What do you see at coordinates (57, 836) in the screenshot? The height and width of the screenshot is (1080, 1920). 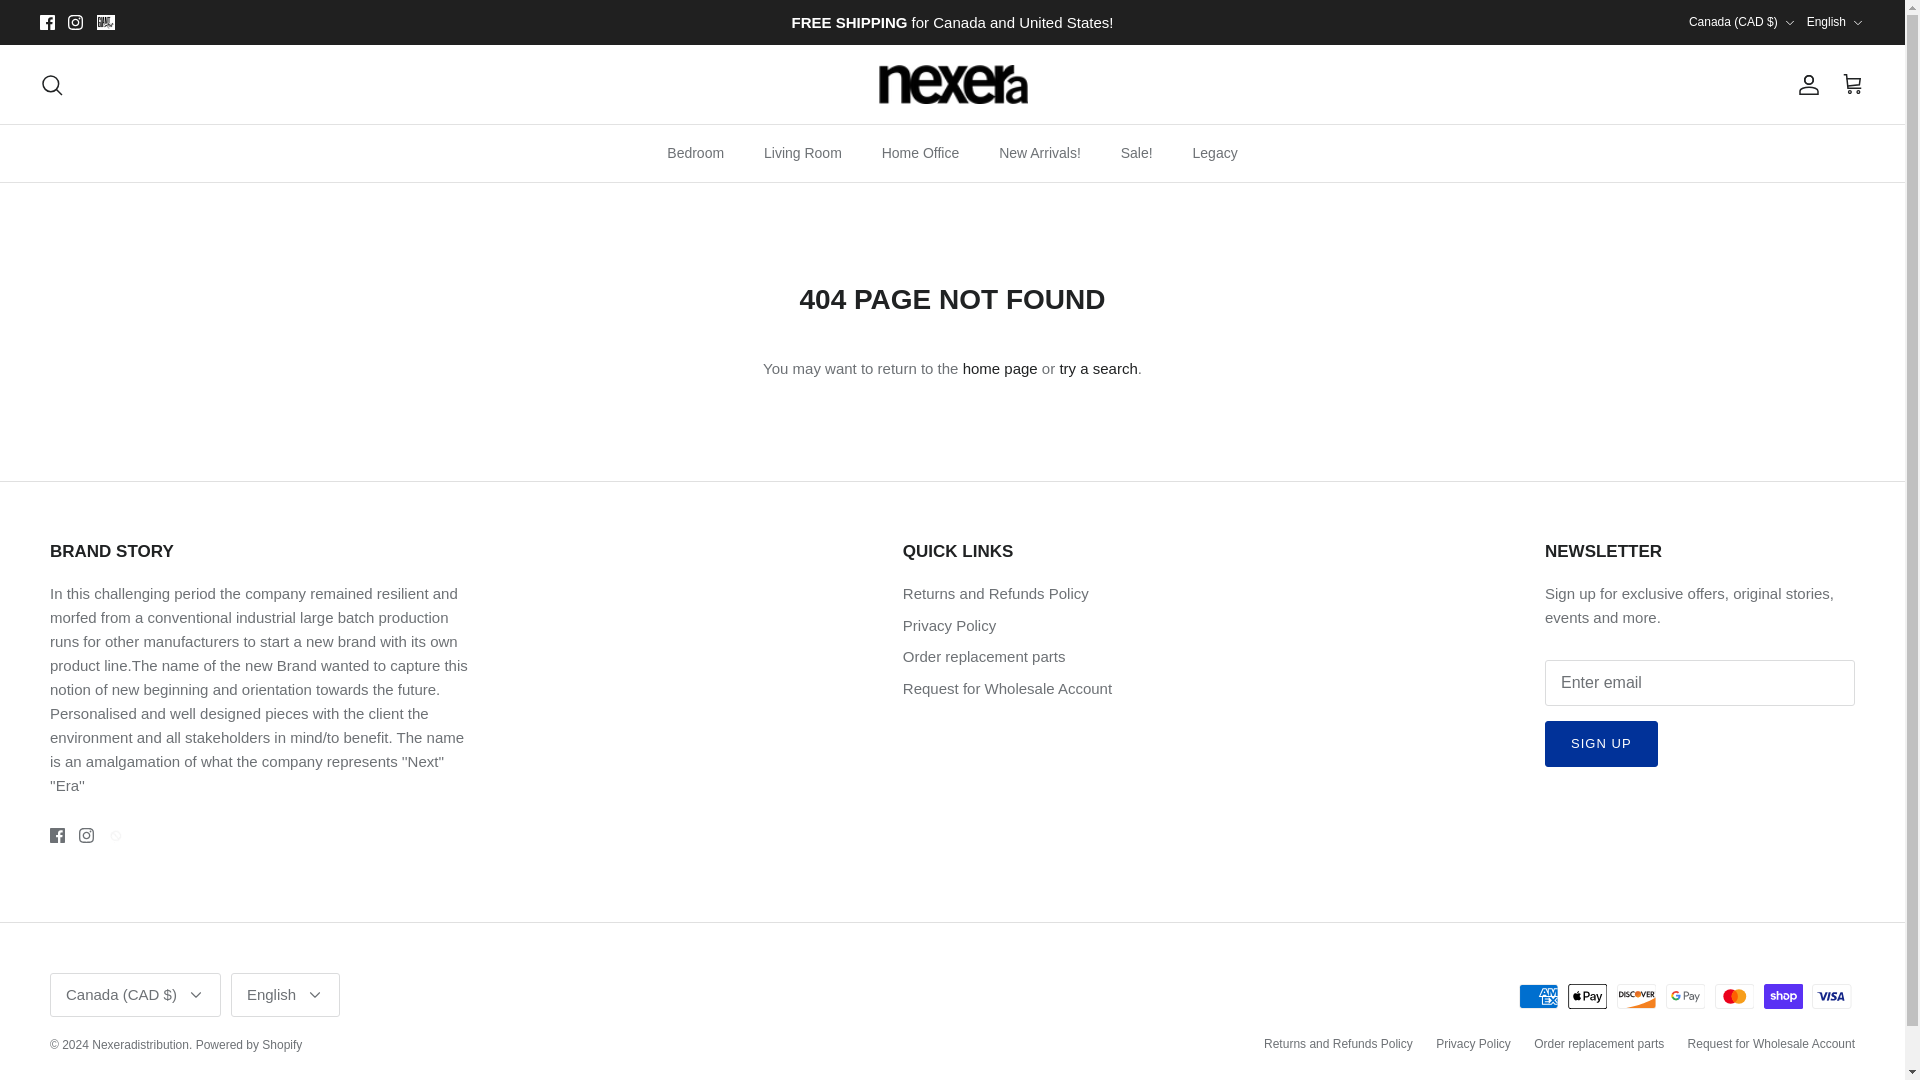 I see `Facebook` at bounding box center [57, 836].